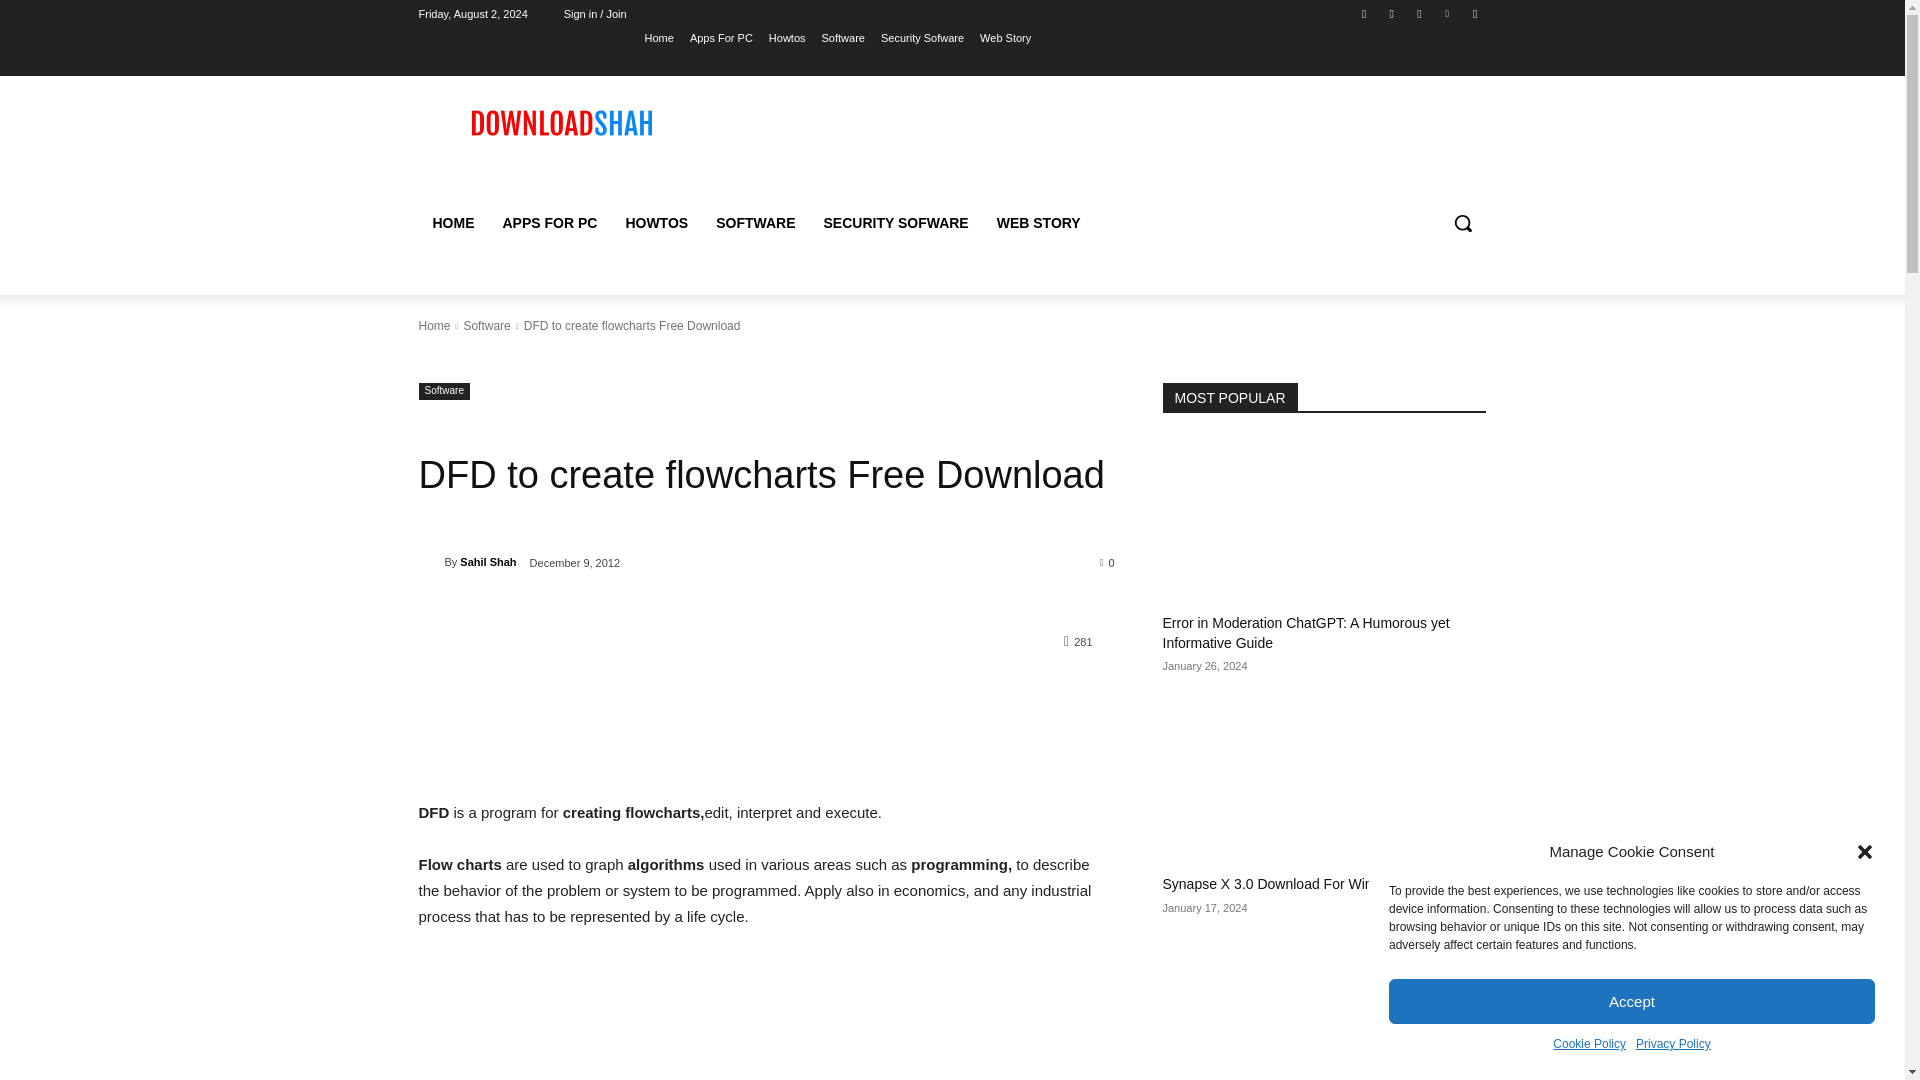 This screenshot has height=1080, width=1920. I want to click on HOME, so click(452, 222).